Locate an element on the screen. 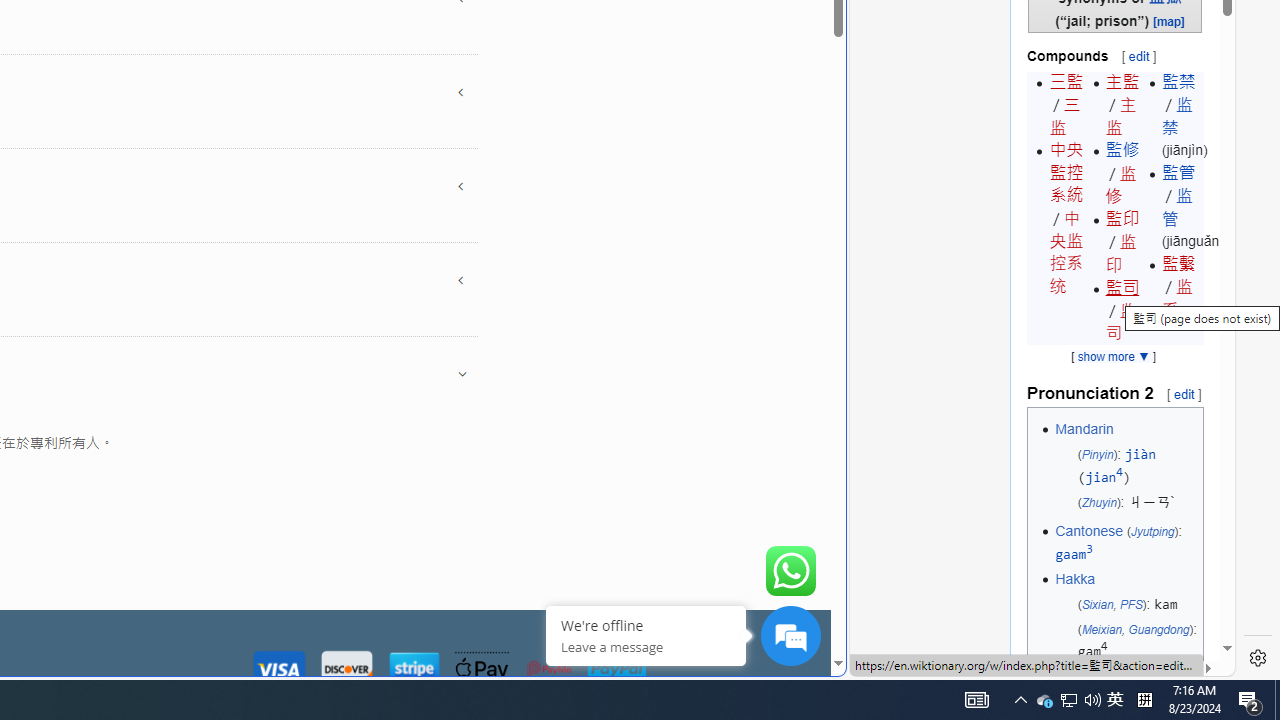 Image resolution: width=1280 pixels, height=720 pixels. edit is located at coordinates (1184, 393).